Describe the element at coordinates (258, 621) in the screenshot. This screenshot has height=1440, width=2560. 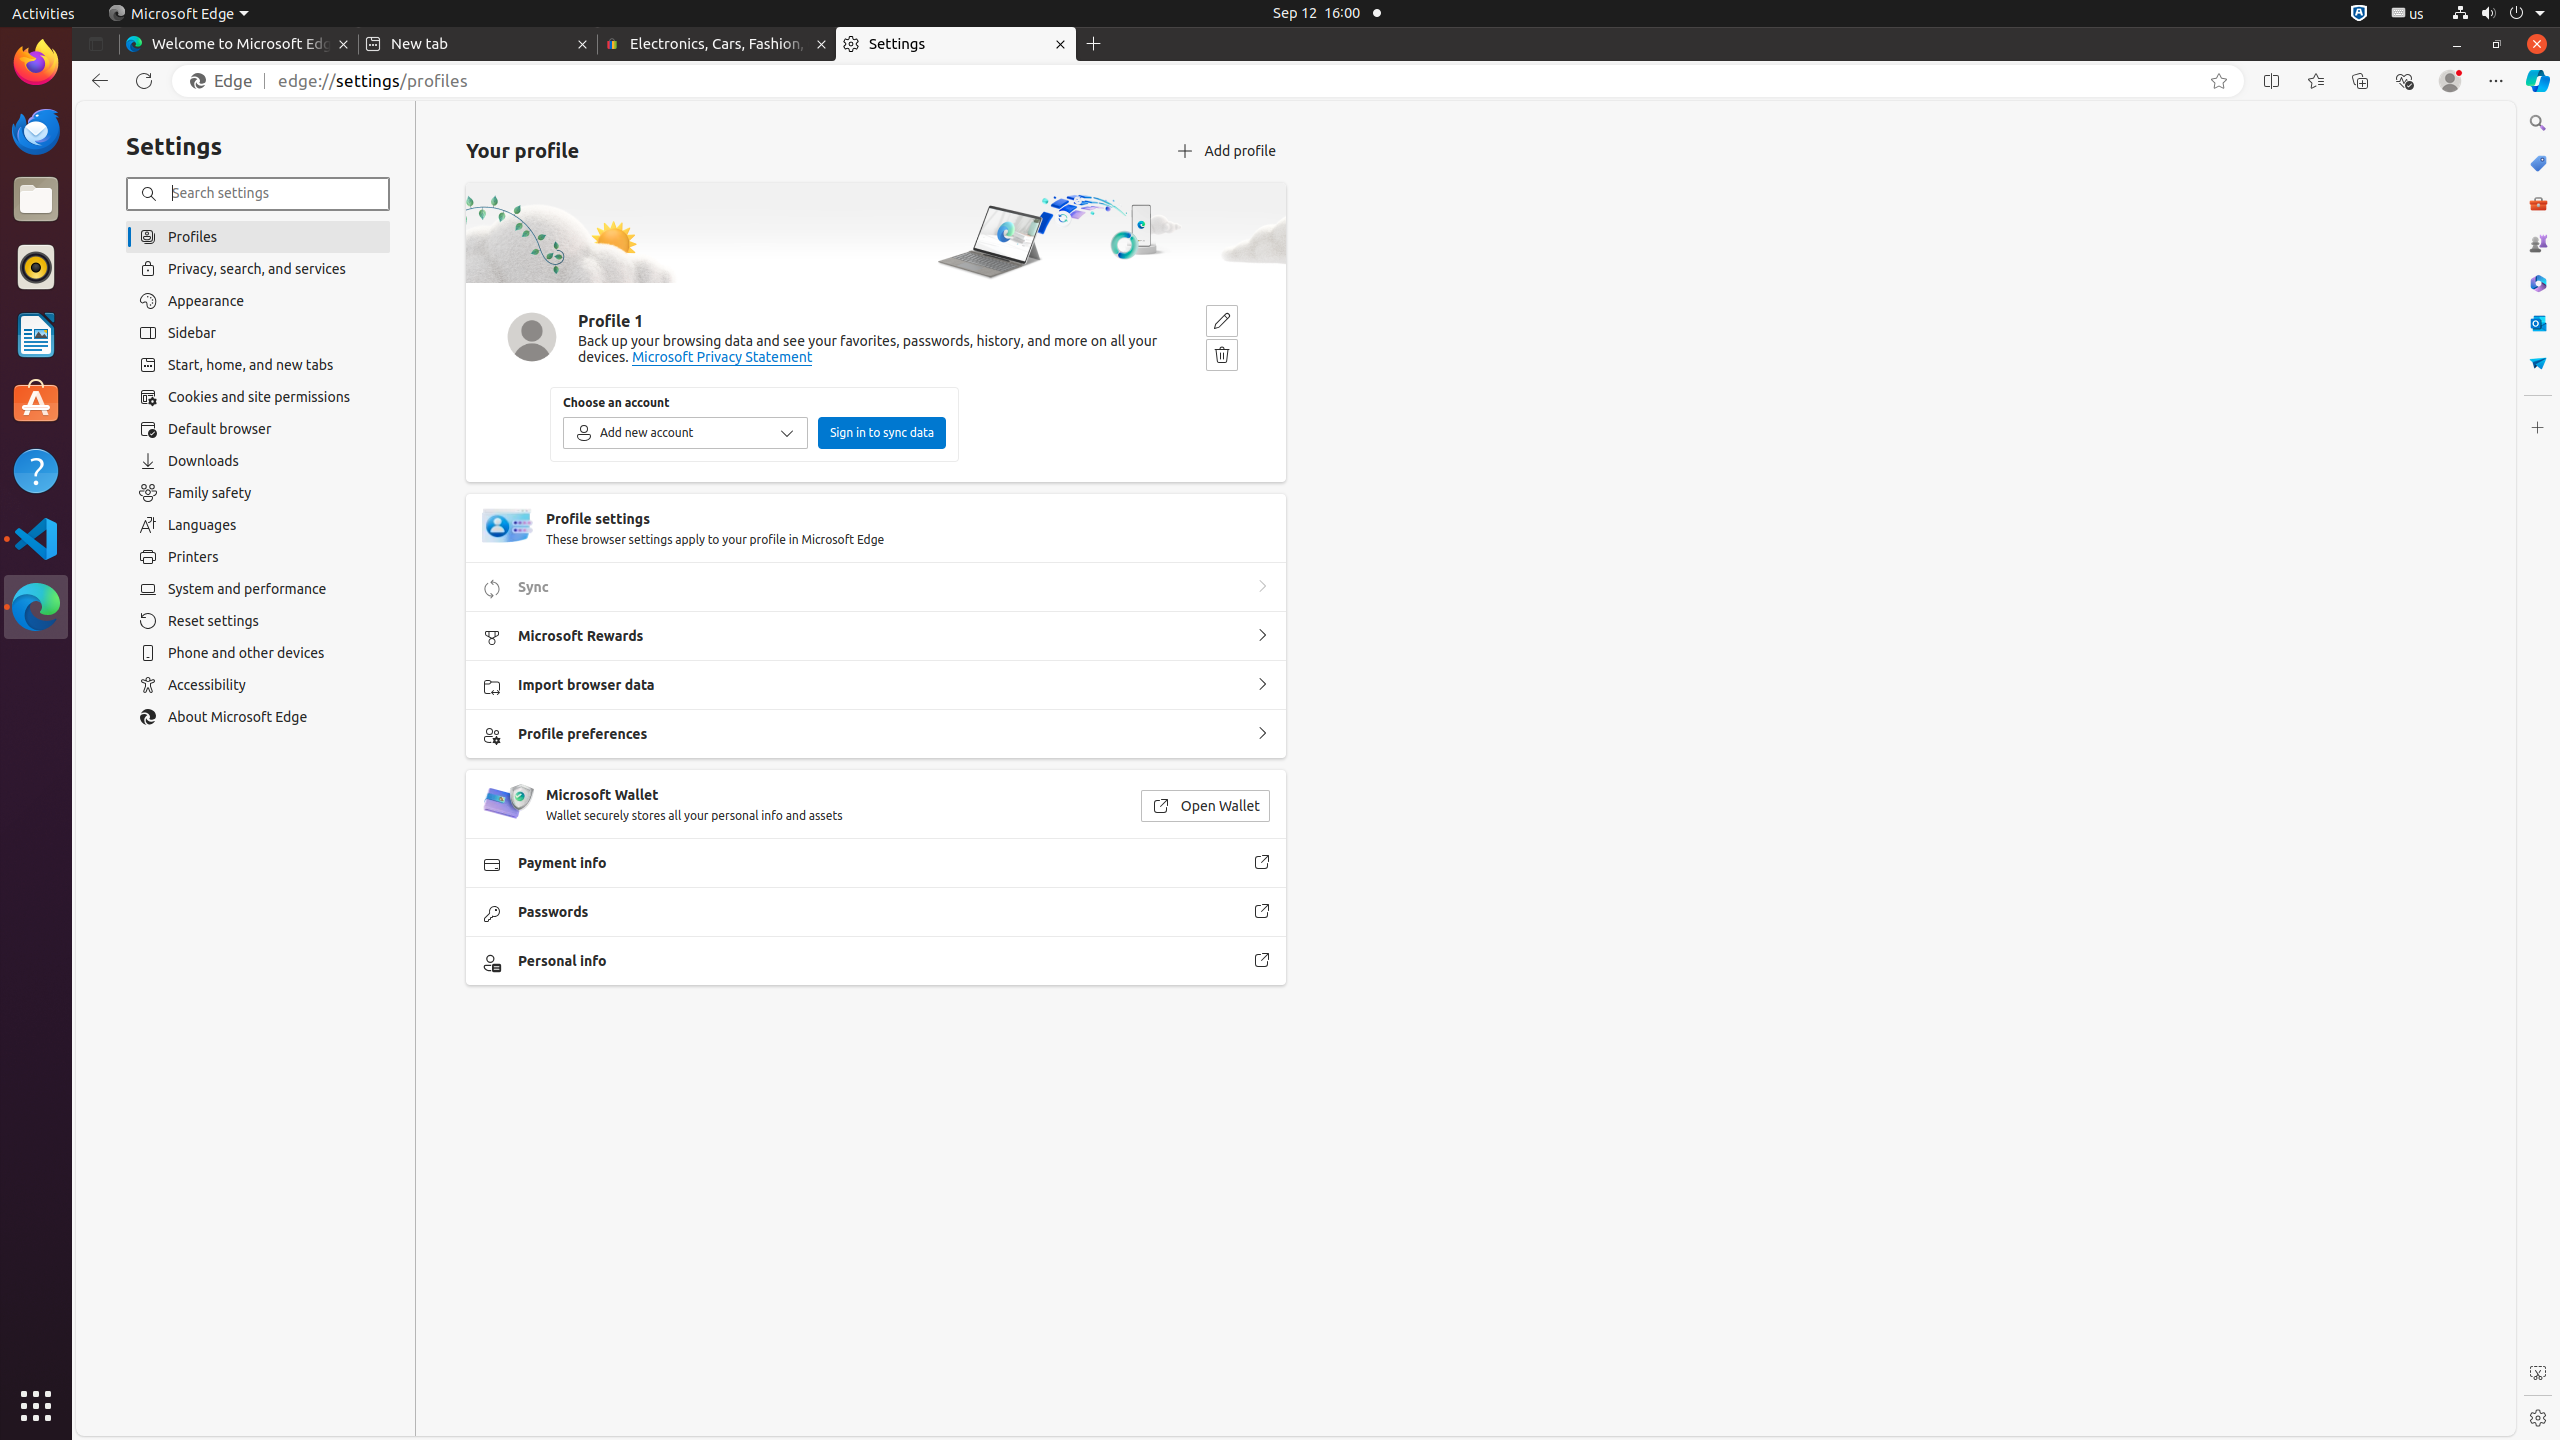
I see `Reset settings` at that location.